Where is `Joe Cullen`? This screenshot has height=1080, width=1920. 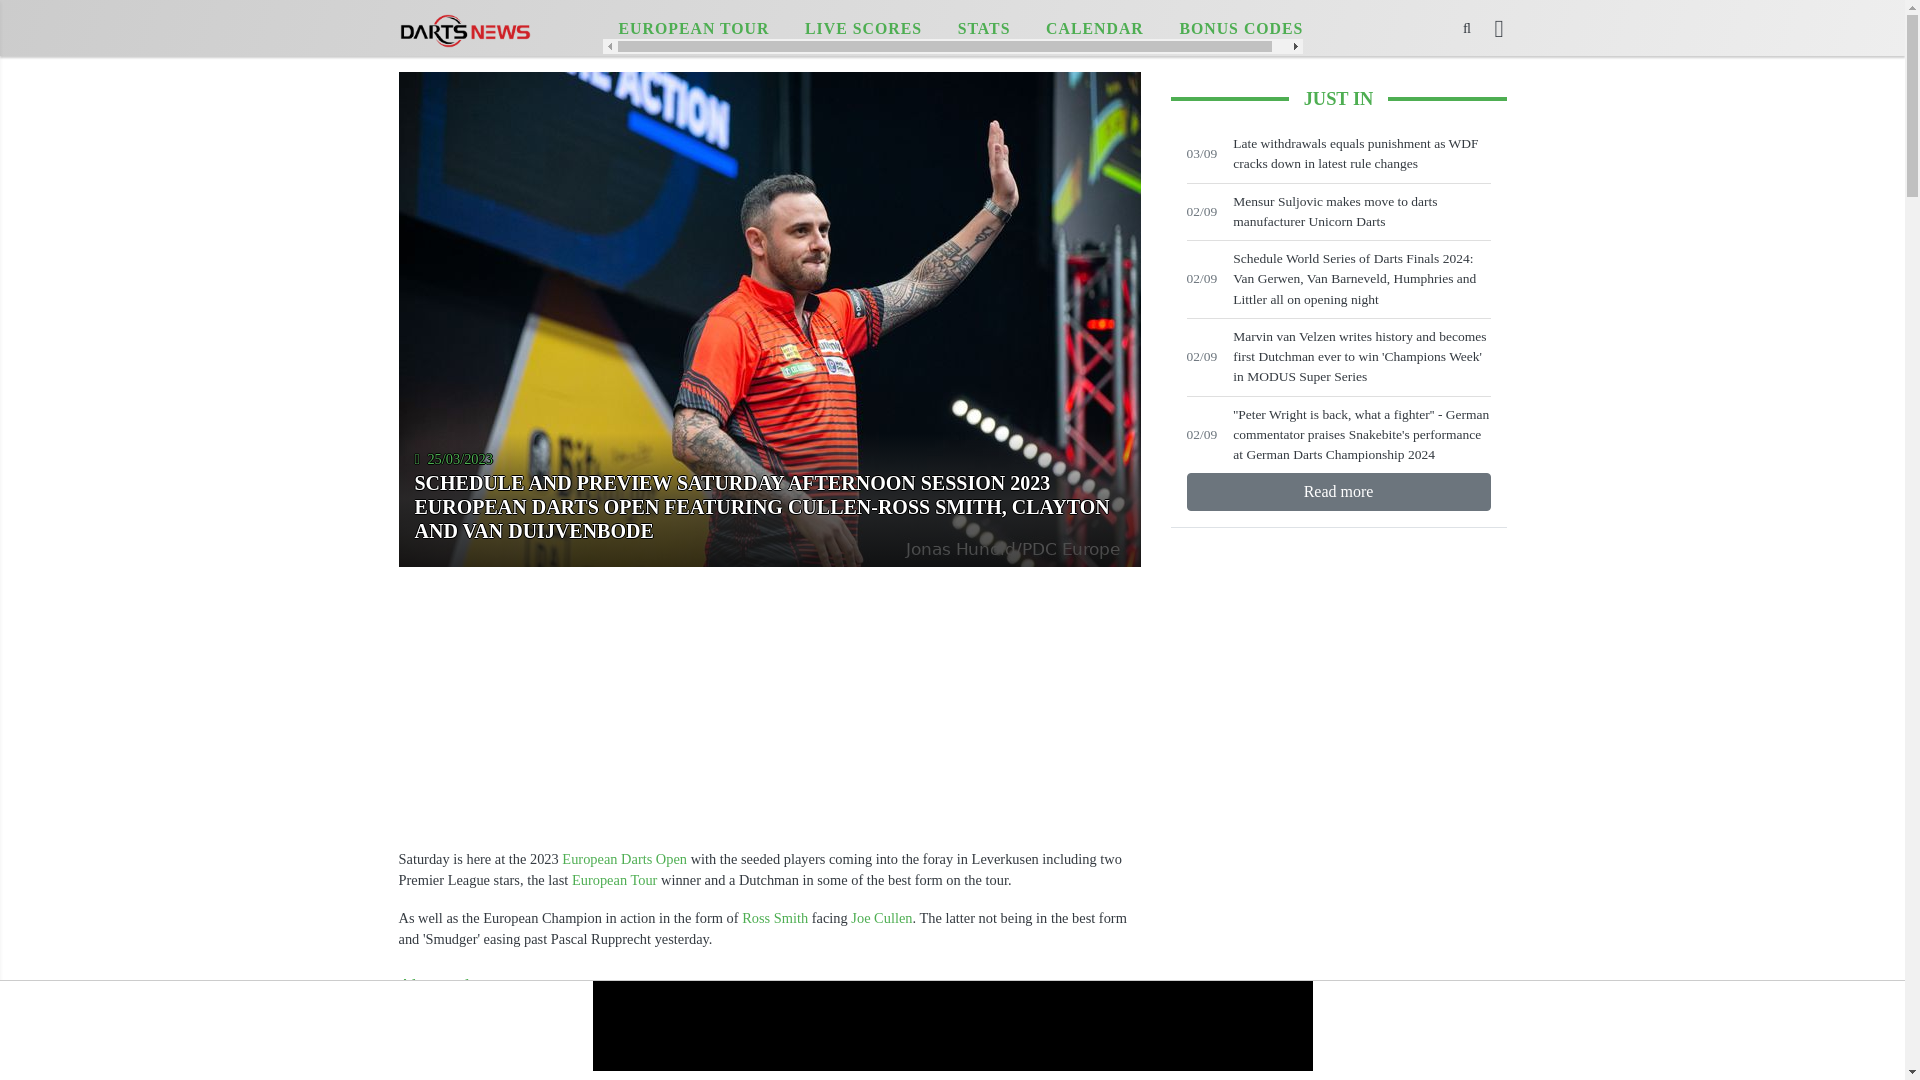
Joe Cullen is located at coordinates (881, 918).